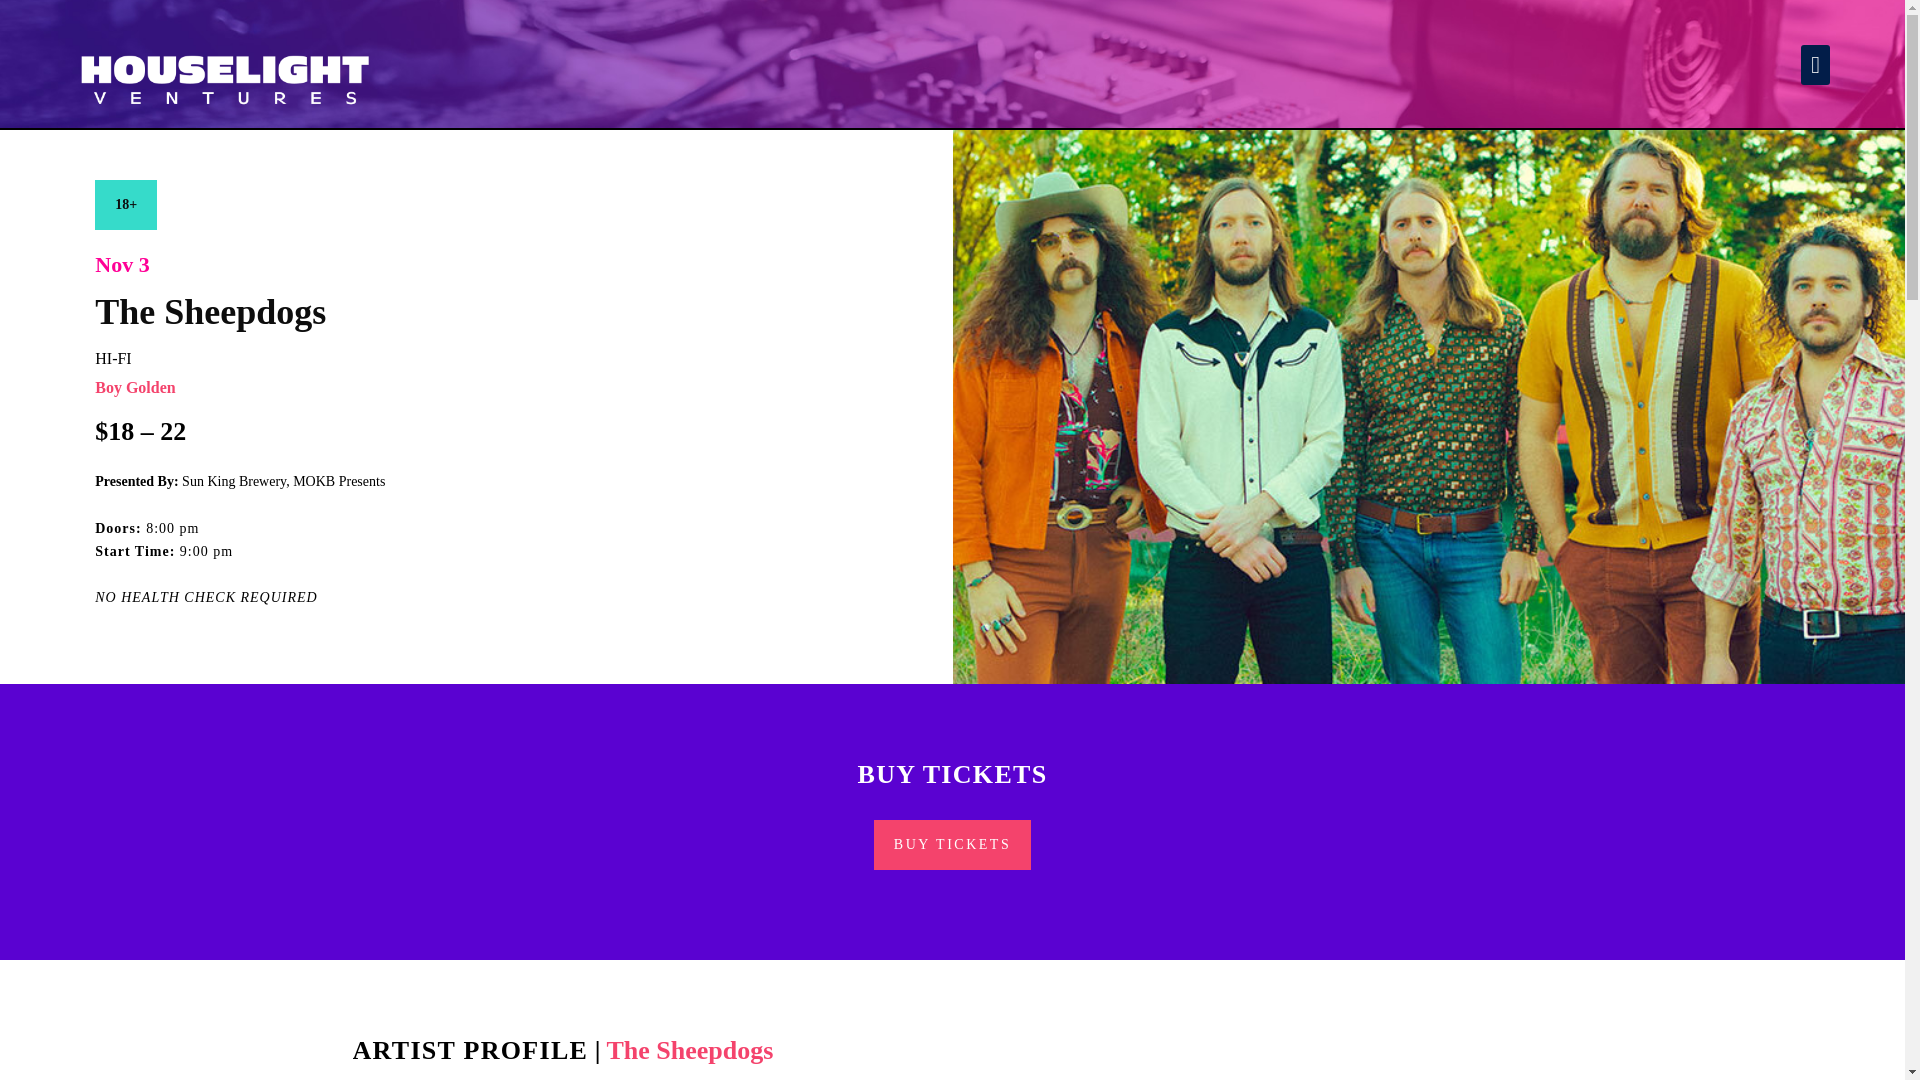 Image resolution: width=1920 pixels, height=1080 pixels. I want to click on The Sheepdogs, so click(690, 1050).